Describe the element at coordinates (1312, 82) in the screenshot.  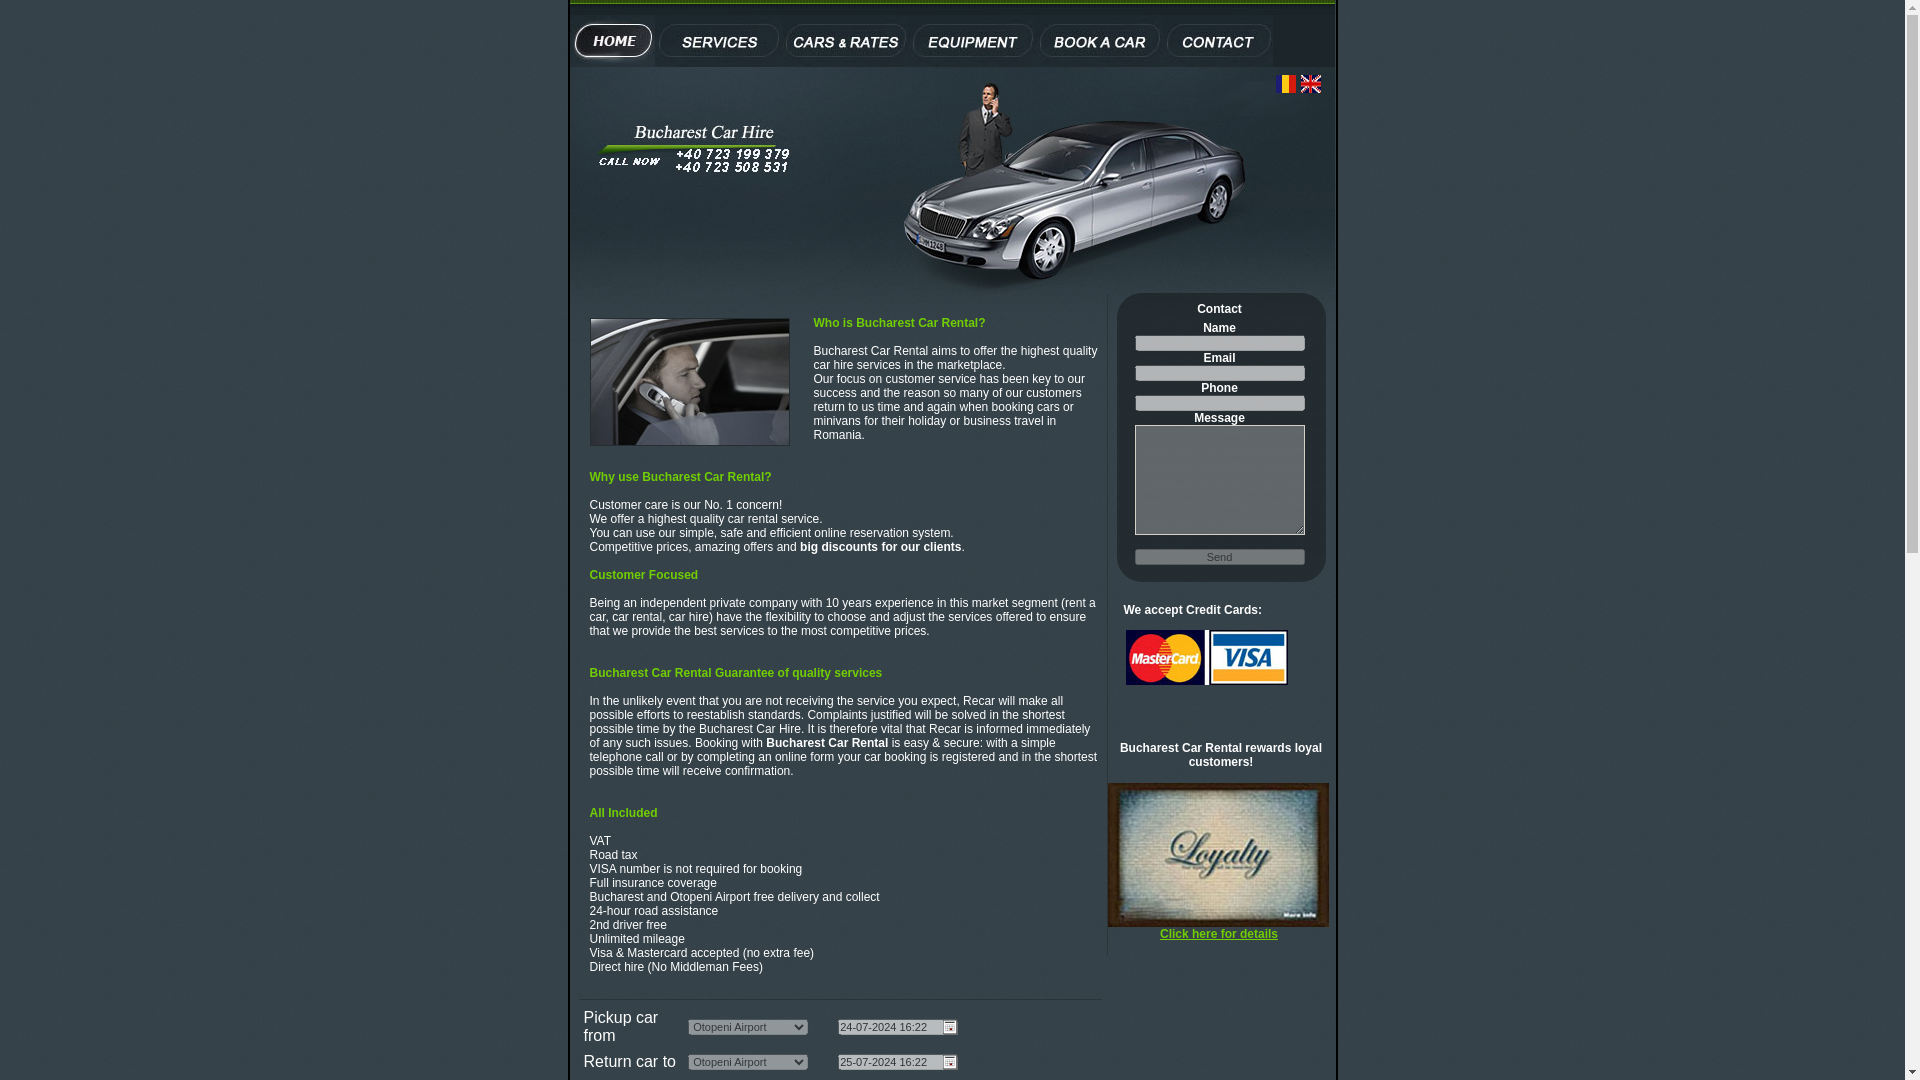
I see `english` at that location.